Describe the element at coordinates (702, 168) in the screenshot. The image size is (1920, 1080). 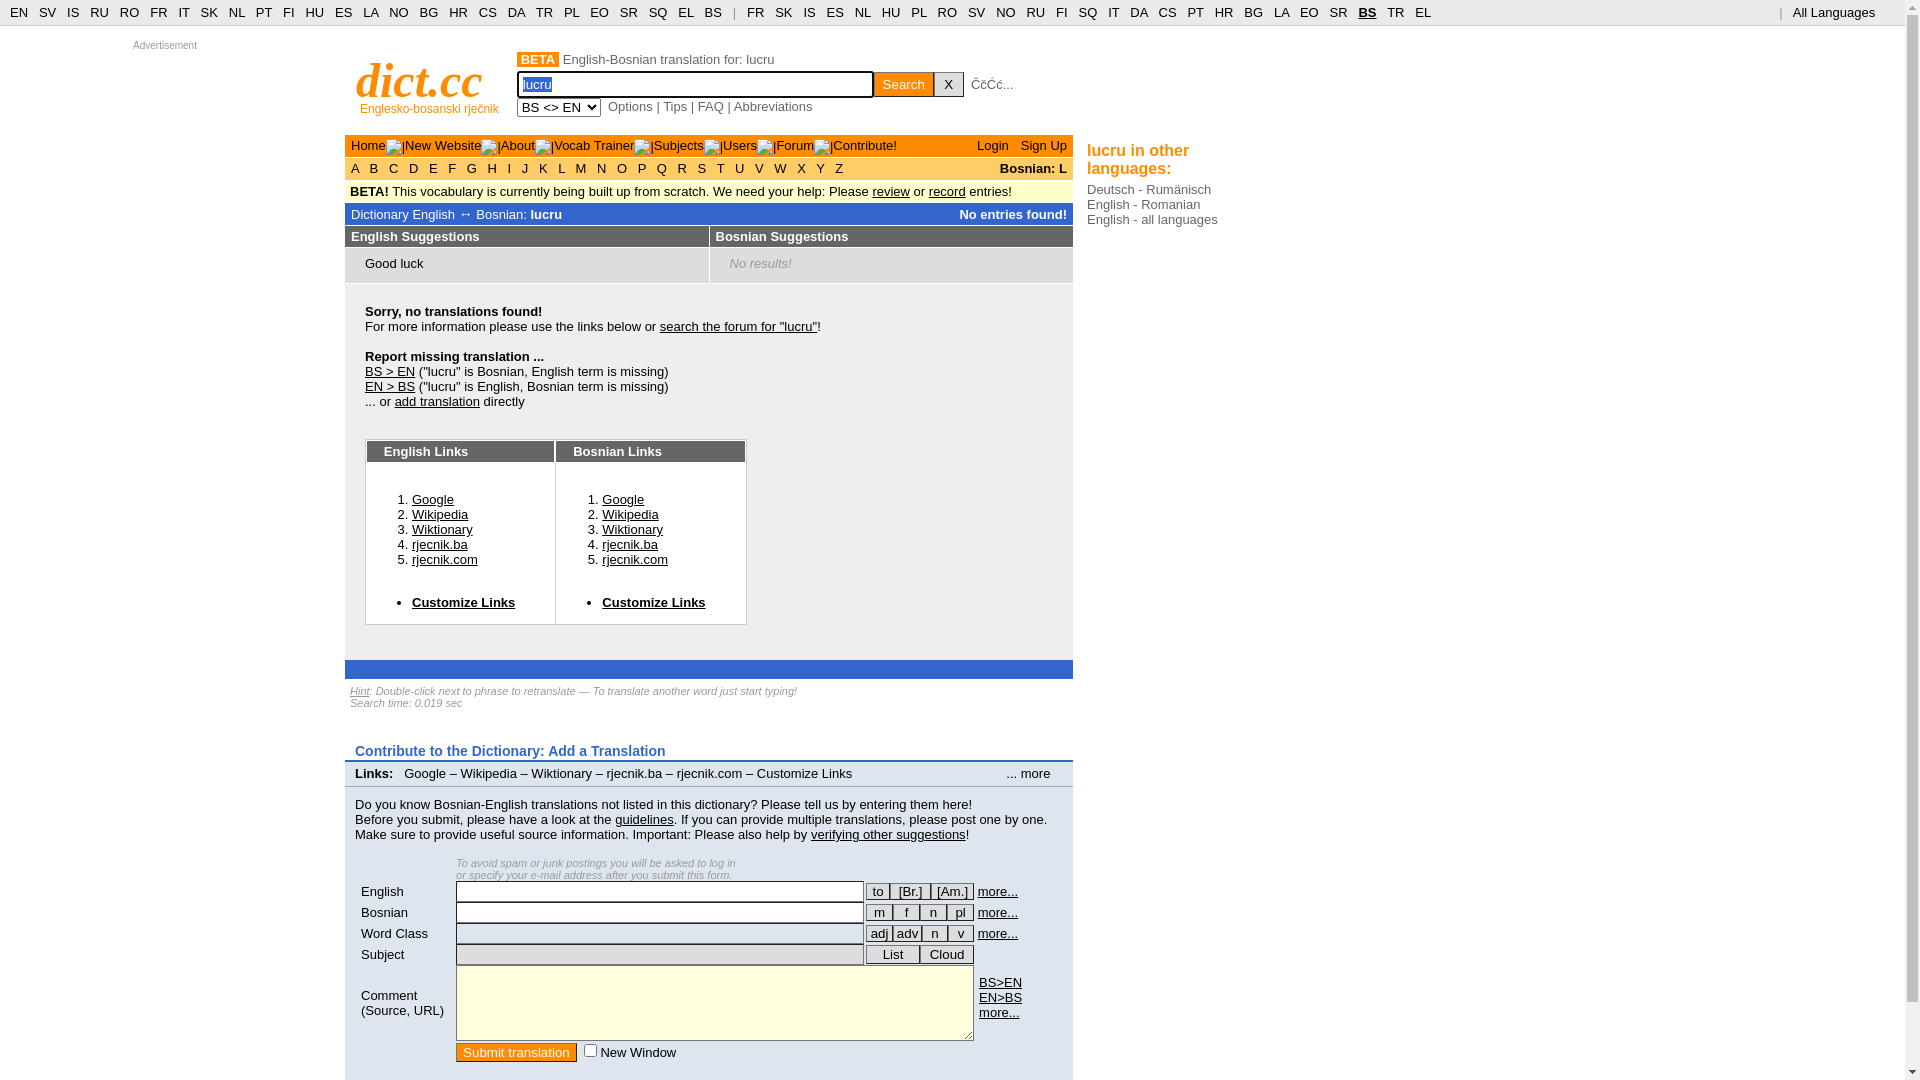
I see `S` at that location.